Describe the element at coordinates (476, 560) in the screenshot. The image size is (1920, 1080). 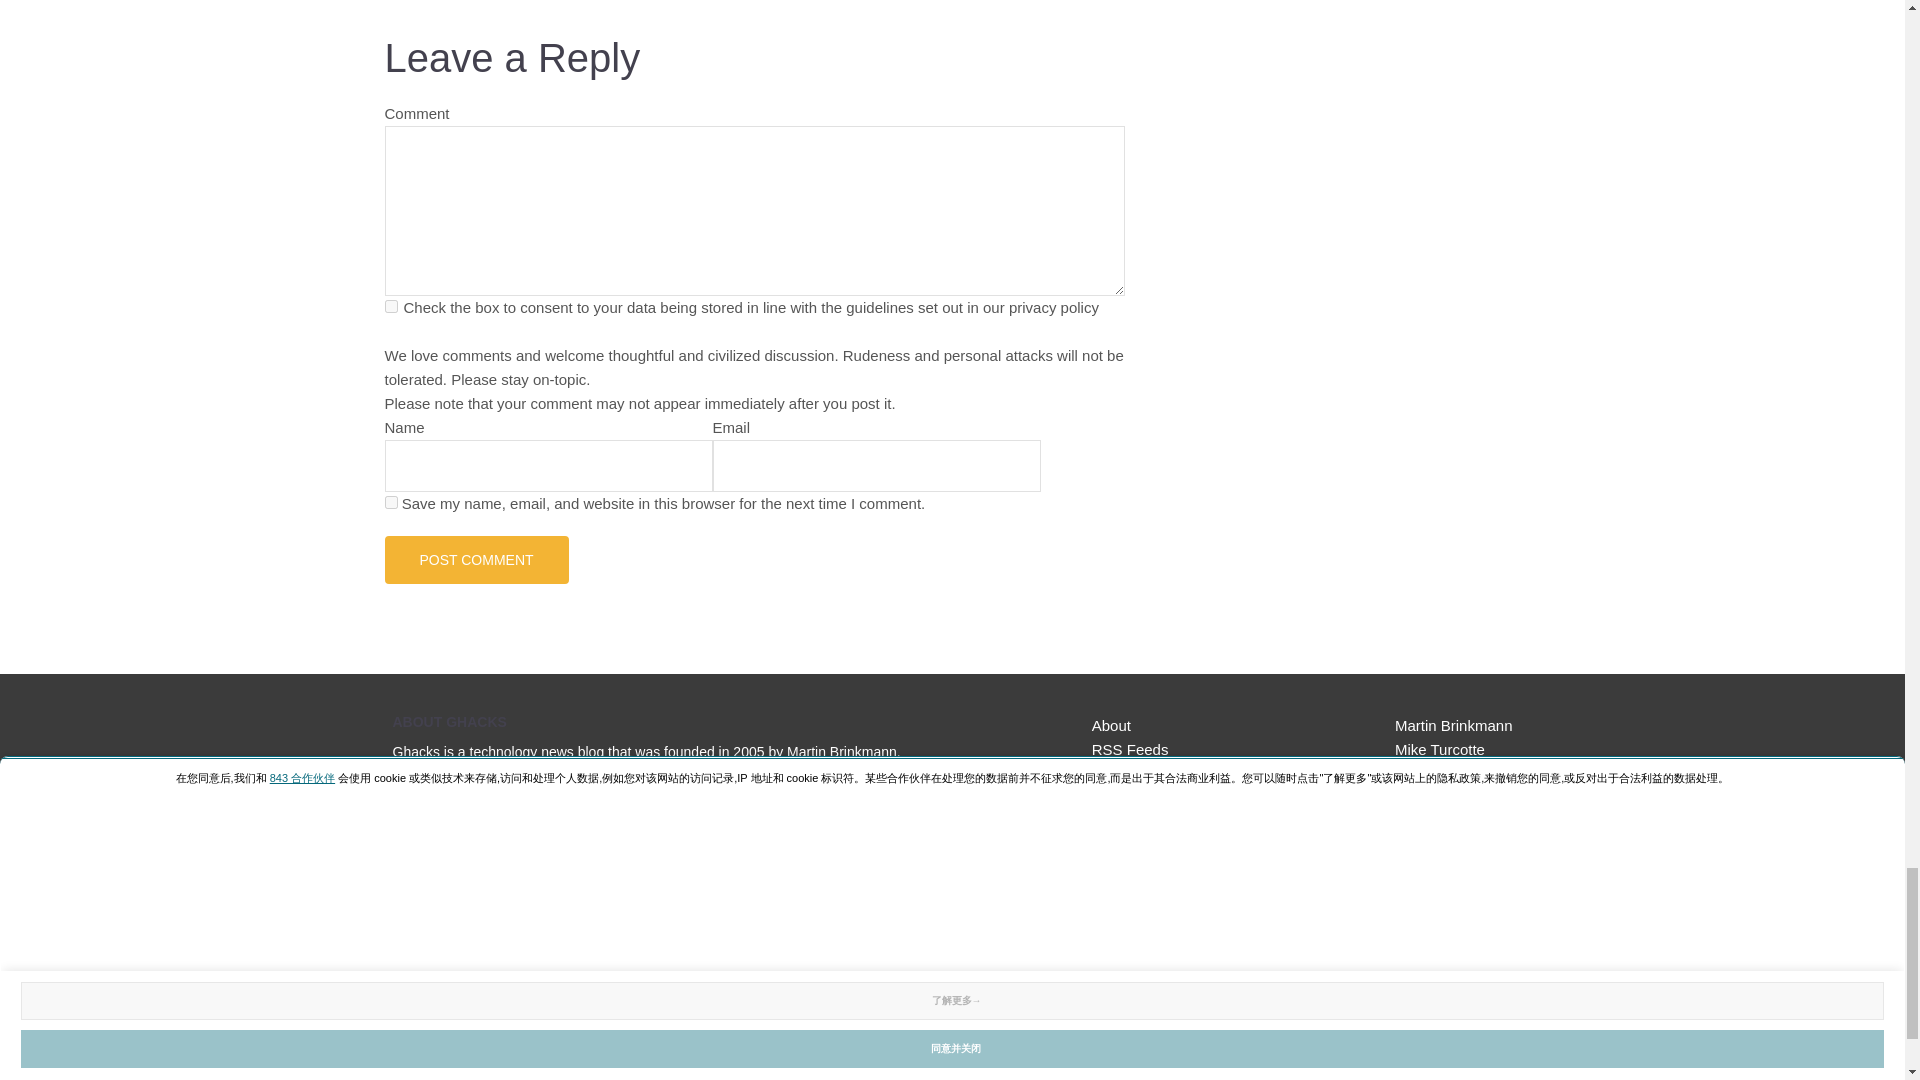
I see `Post Comment` at that location.